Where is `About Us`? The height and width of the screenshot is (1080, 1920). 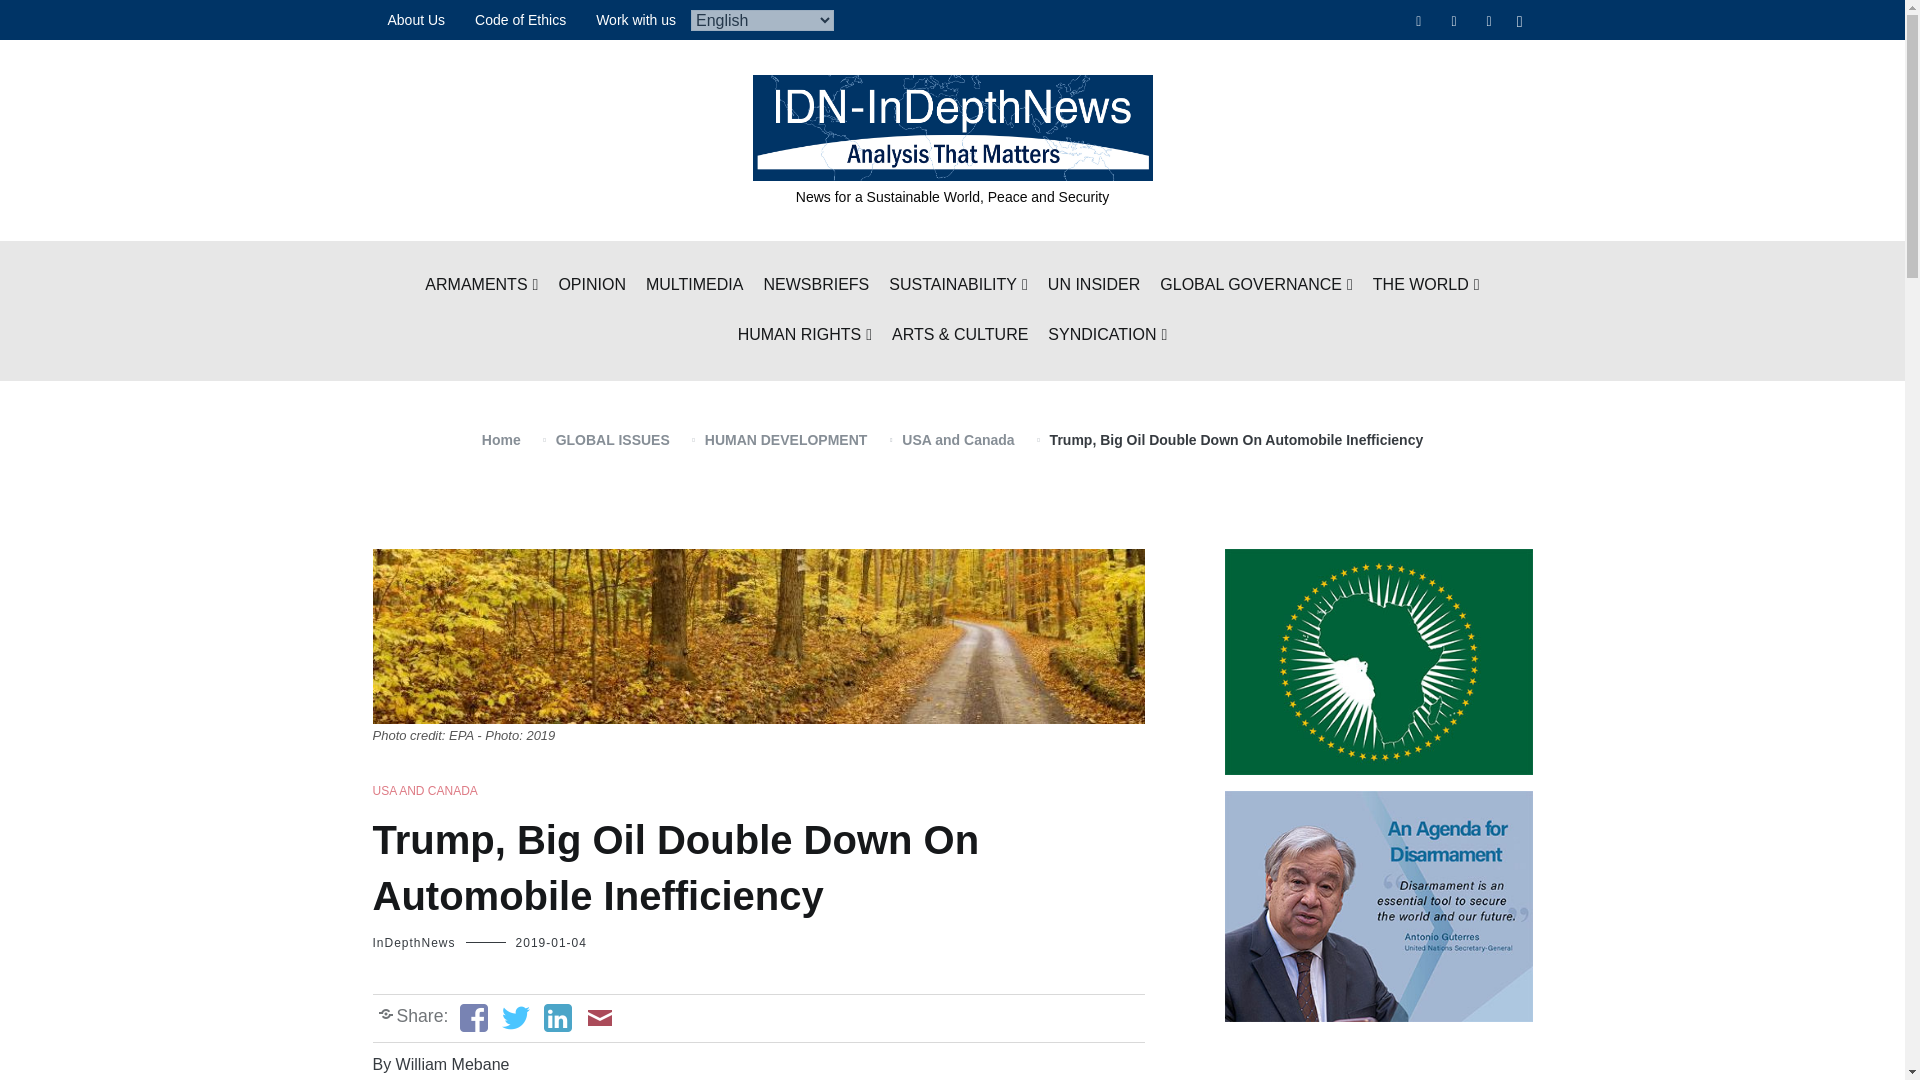
About Us is located at coordinates (416, 20).